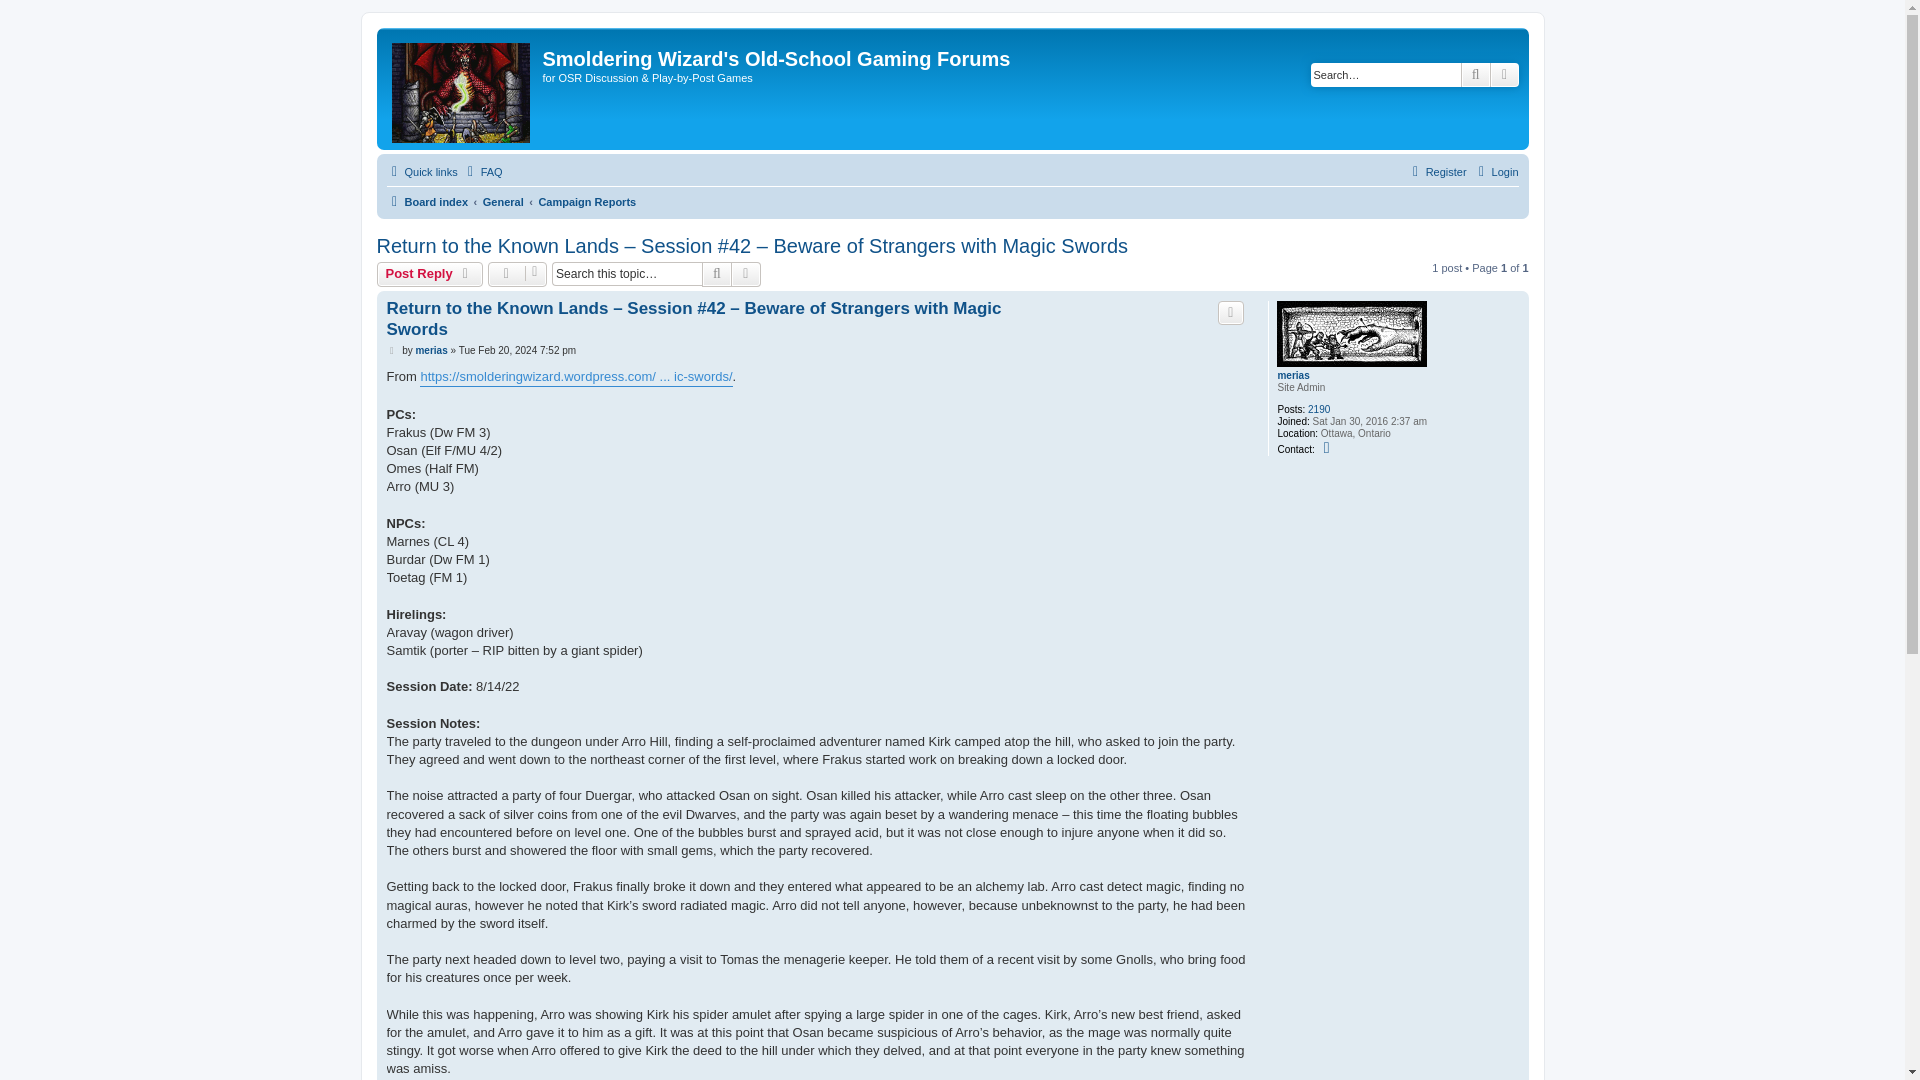 This screenshot has height=1080, width=1920. What do you see at coordinates (392, 350) in the screenshot?
I see `Post` at bounding box center [392, 350].